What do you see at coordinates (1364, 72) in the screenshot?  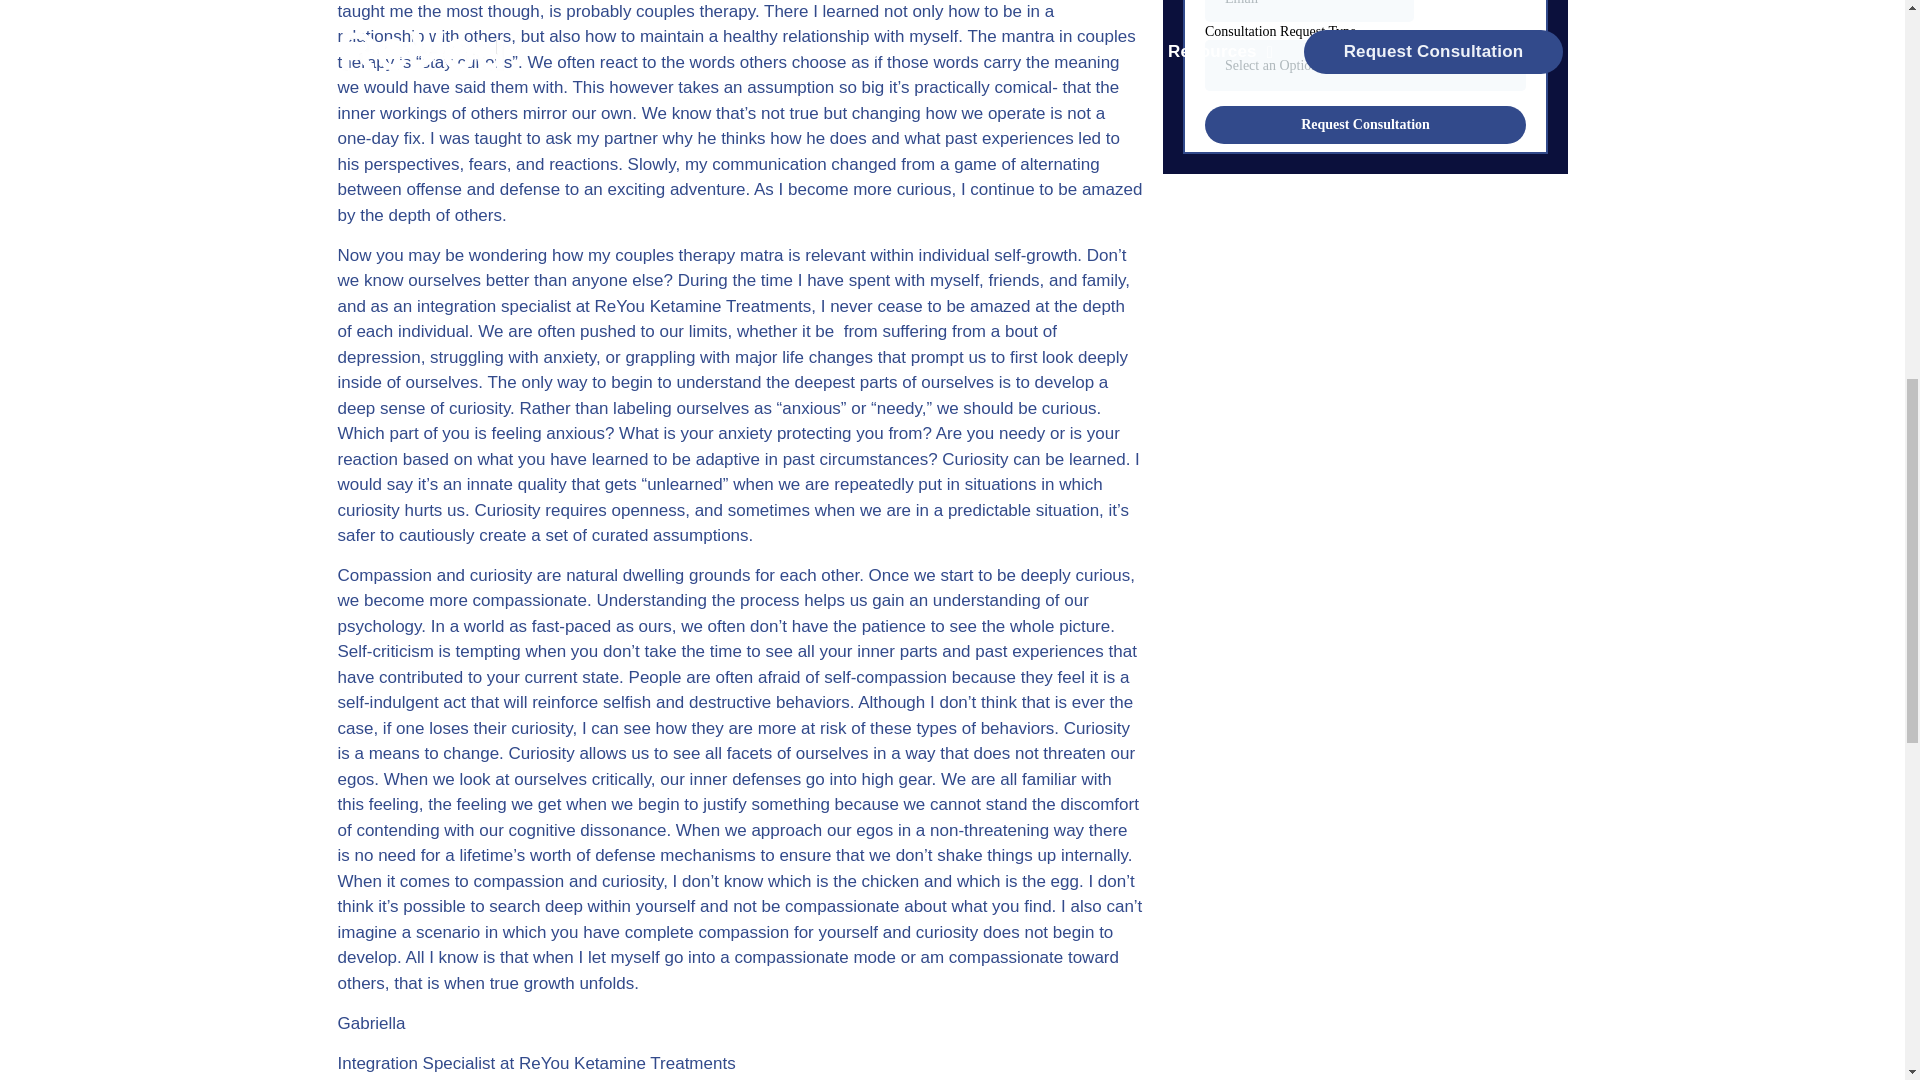 I see `Website Consultation Form - Sidebar` at bounding box center [1364, 72].